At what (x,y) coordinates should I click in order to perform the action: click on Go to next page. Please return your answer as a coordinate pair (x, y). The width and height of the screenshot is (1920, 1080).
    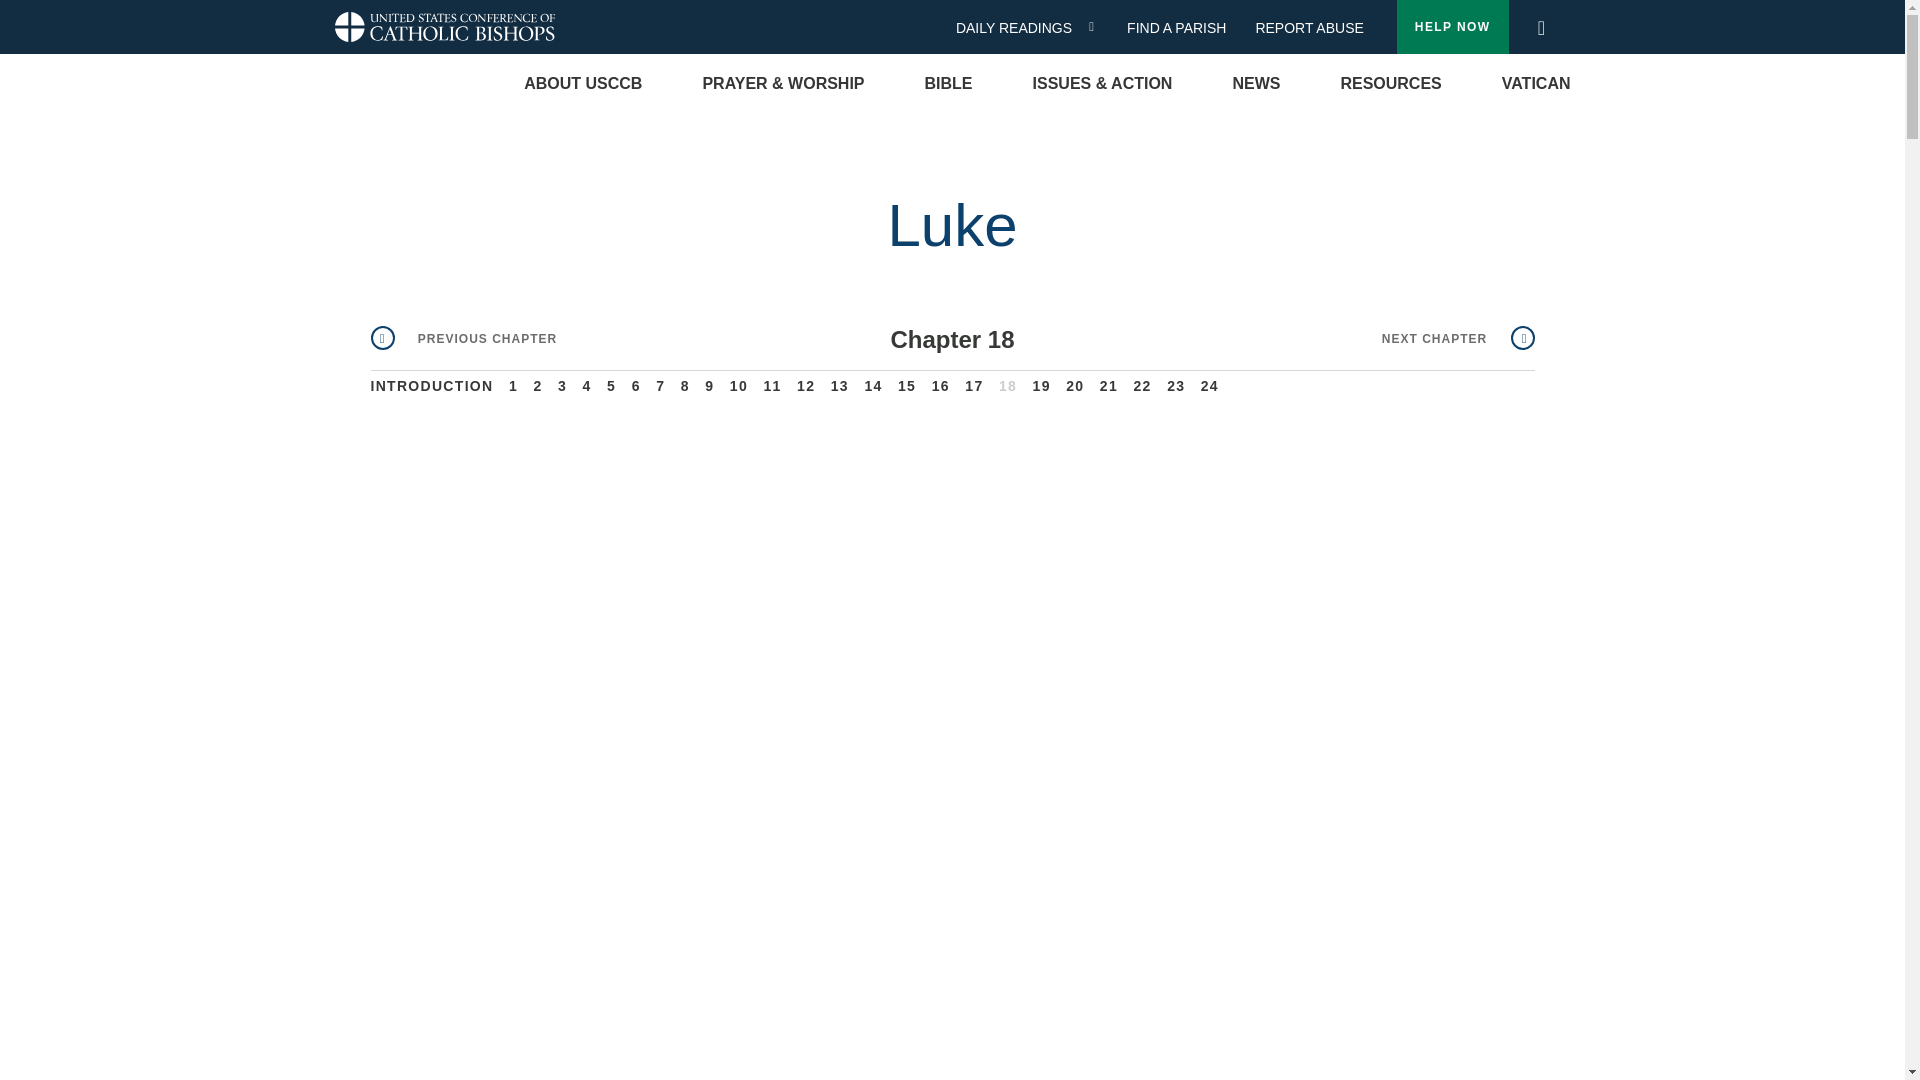
    Looking at the image, I should click on (1458, 338).